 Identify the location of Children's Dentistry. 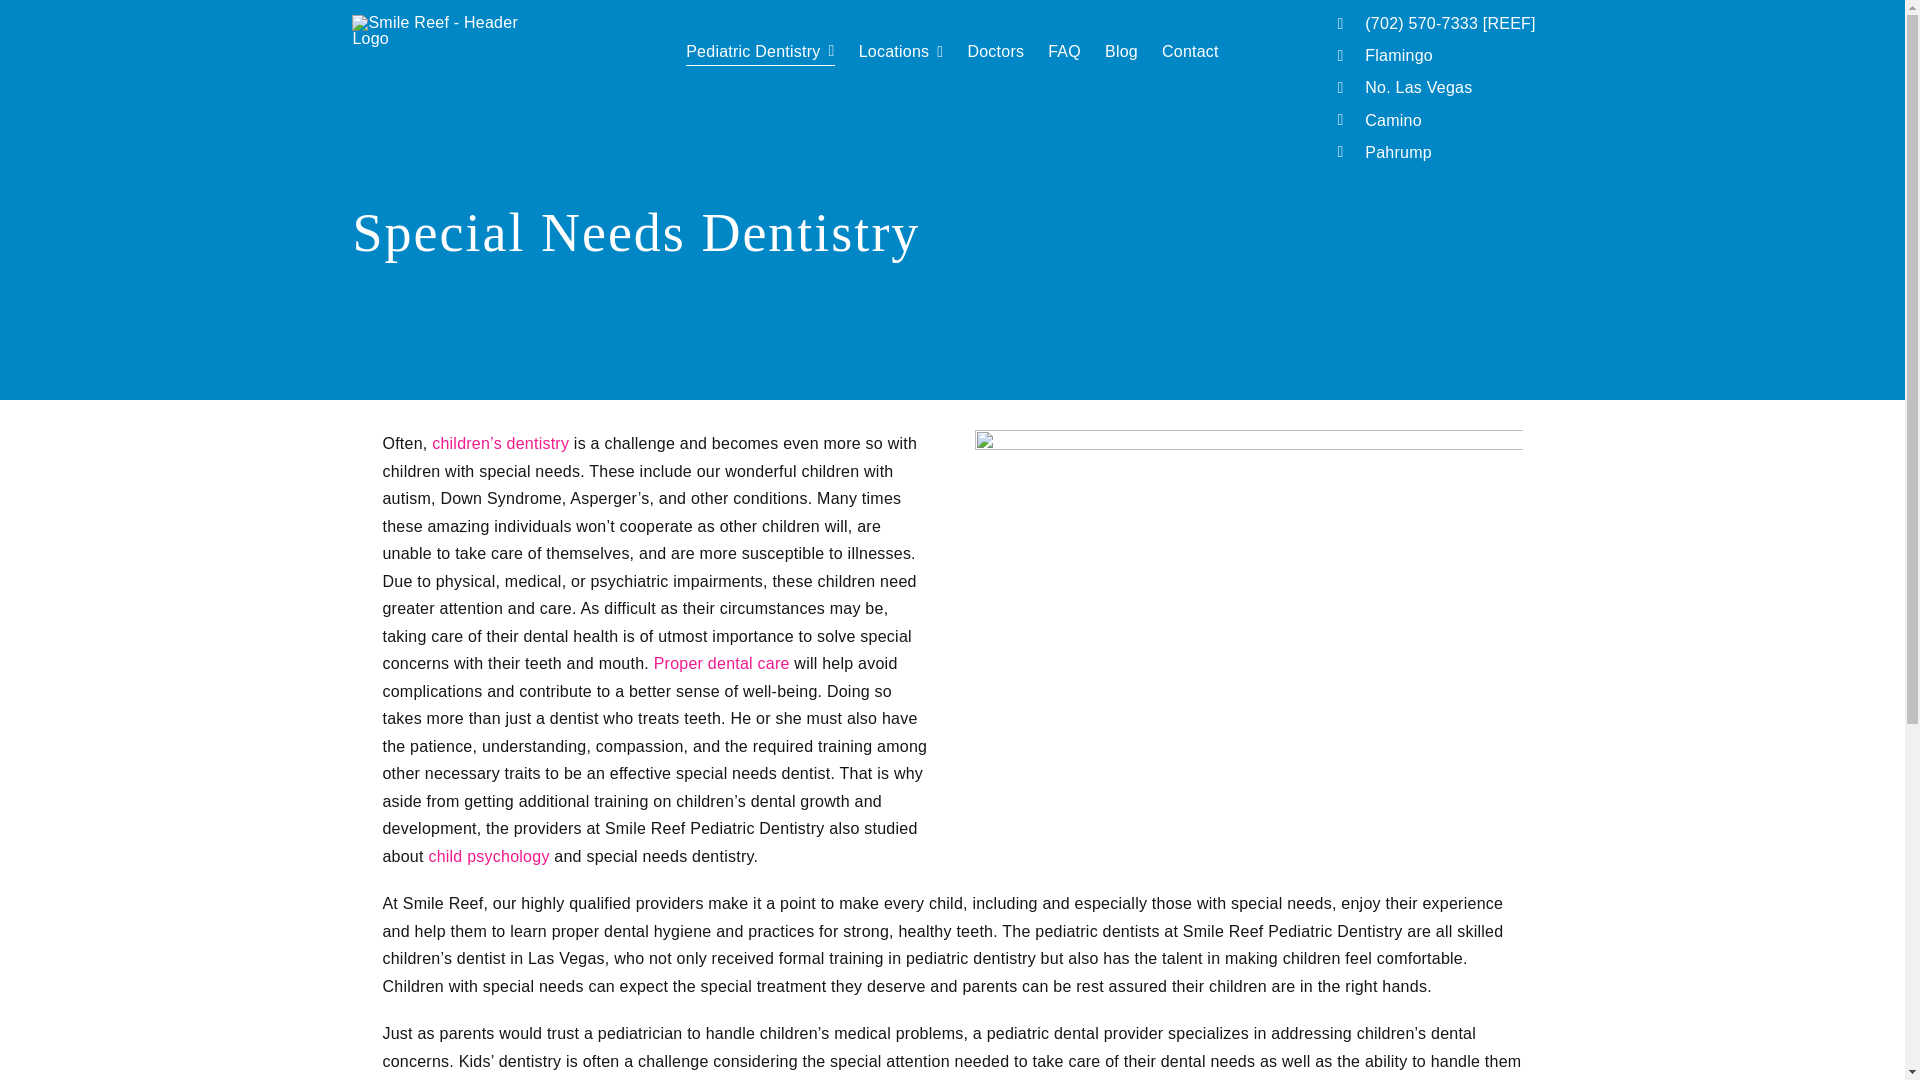
(500, 444).